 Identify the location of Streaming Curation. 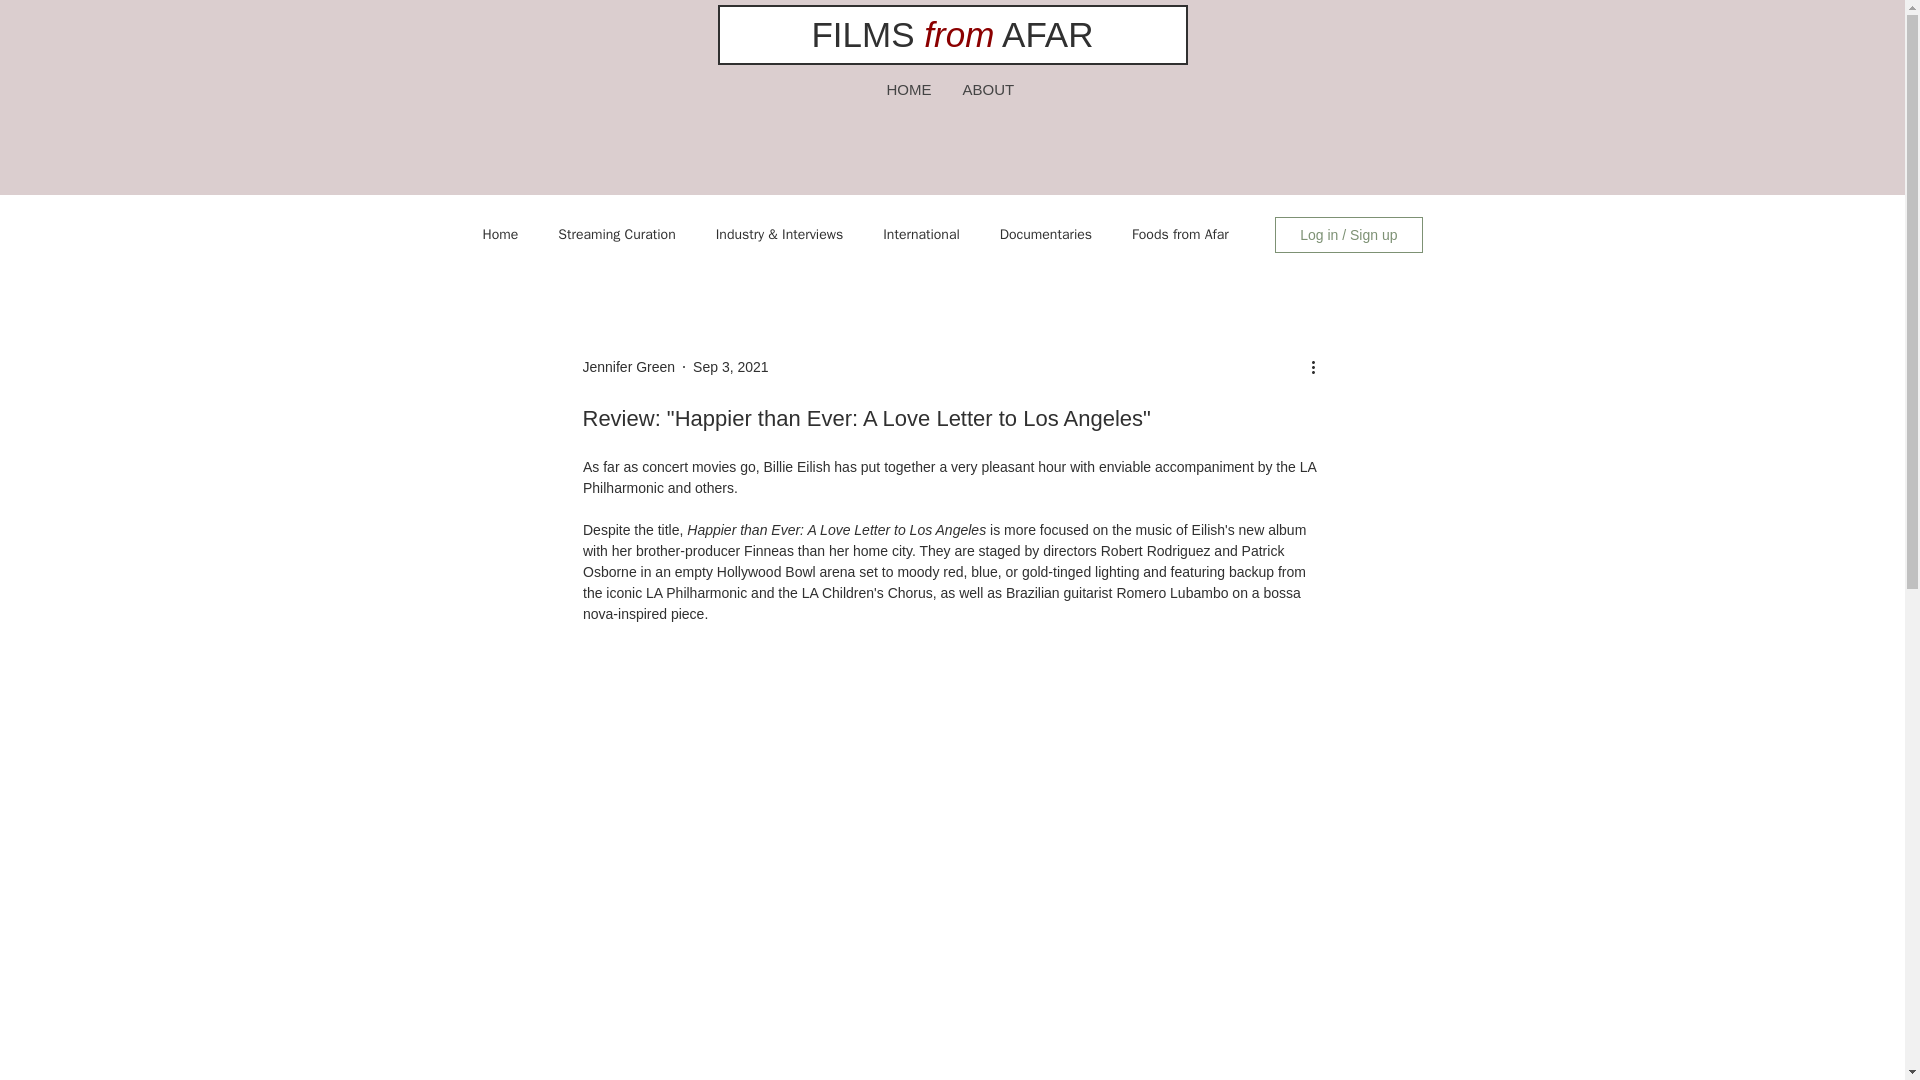
(616, 234).